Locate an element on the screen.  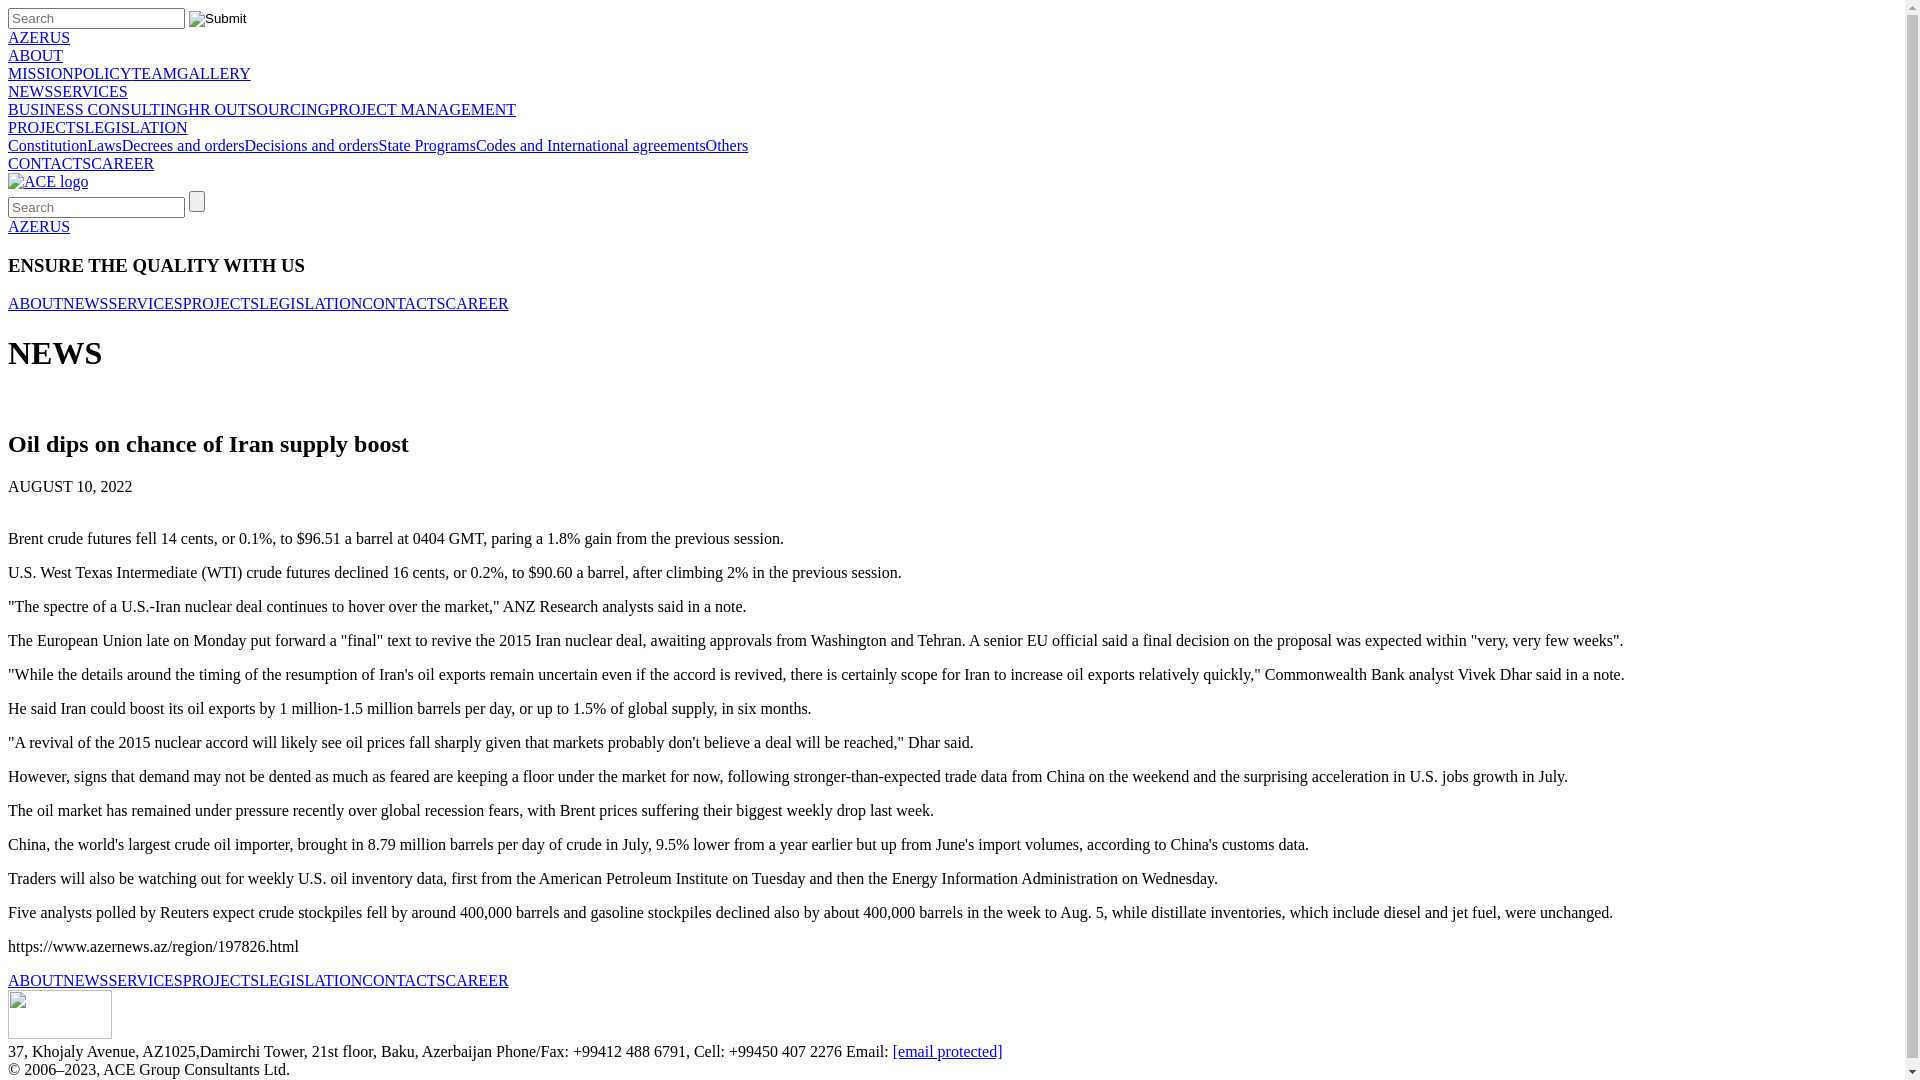
AZE is located at coordinates (24, 226).